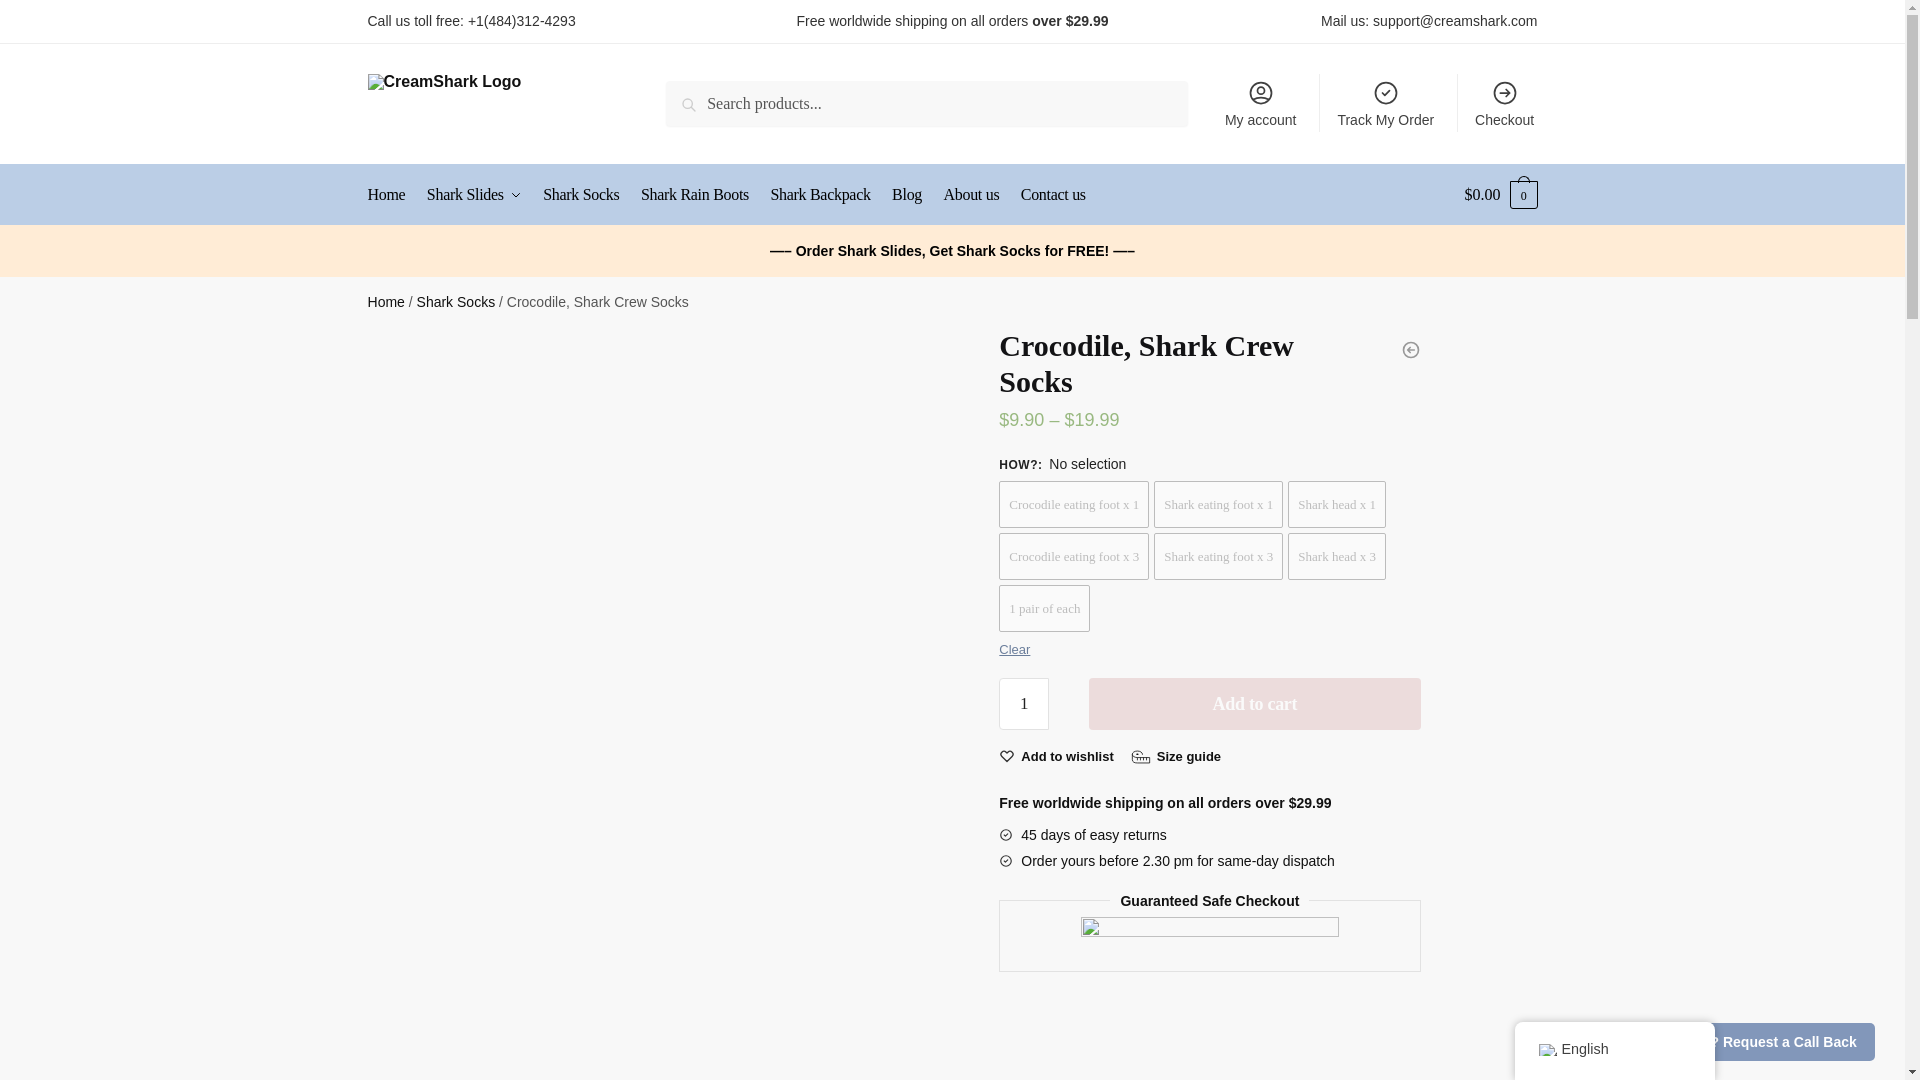  I want to click on About us, so click(970, 194).